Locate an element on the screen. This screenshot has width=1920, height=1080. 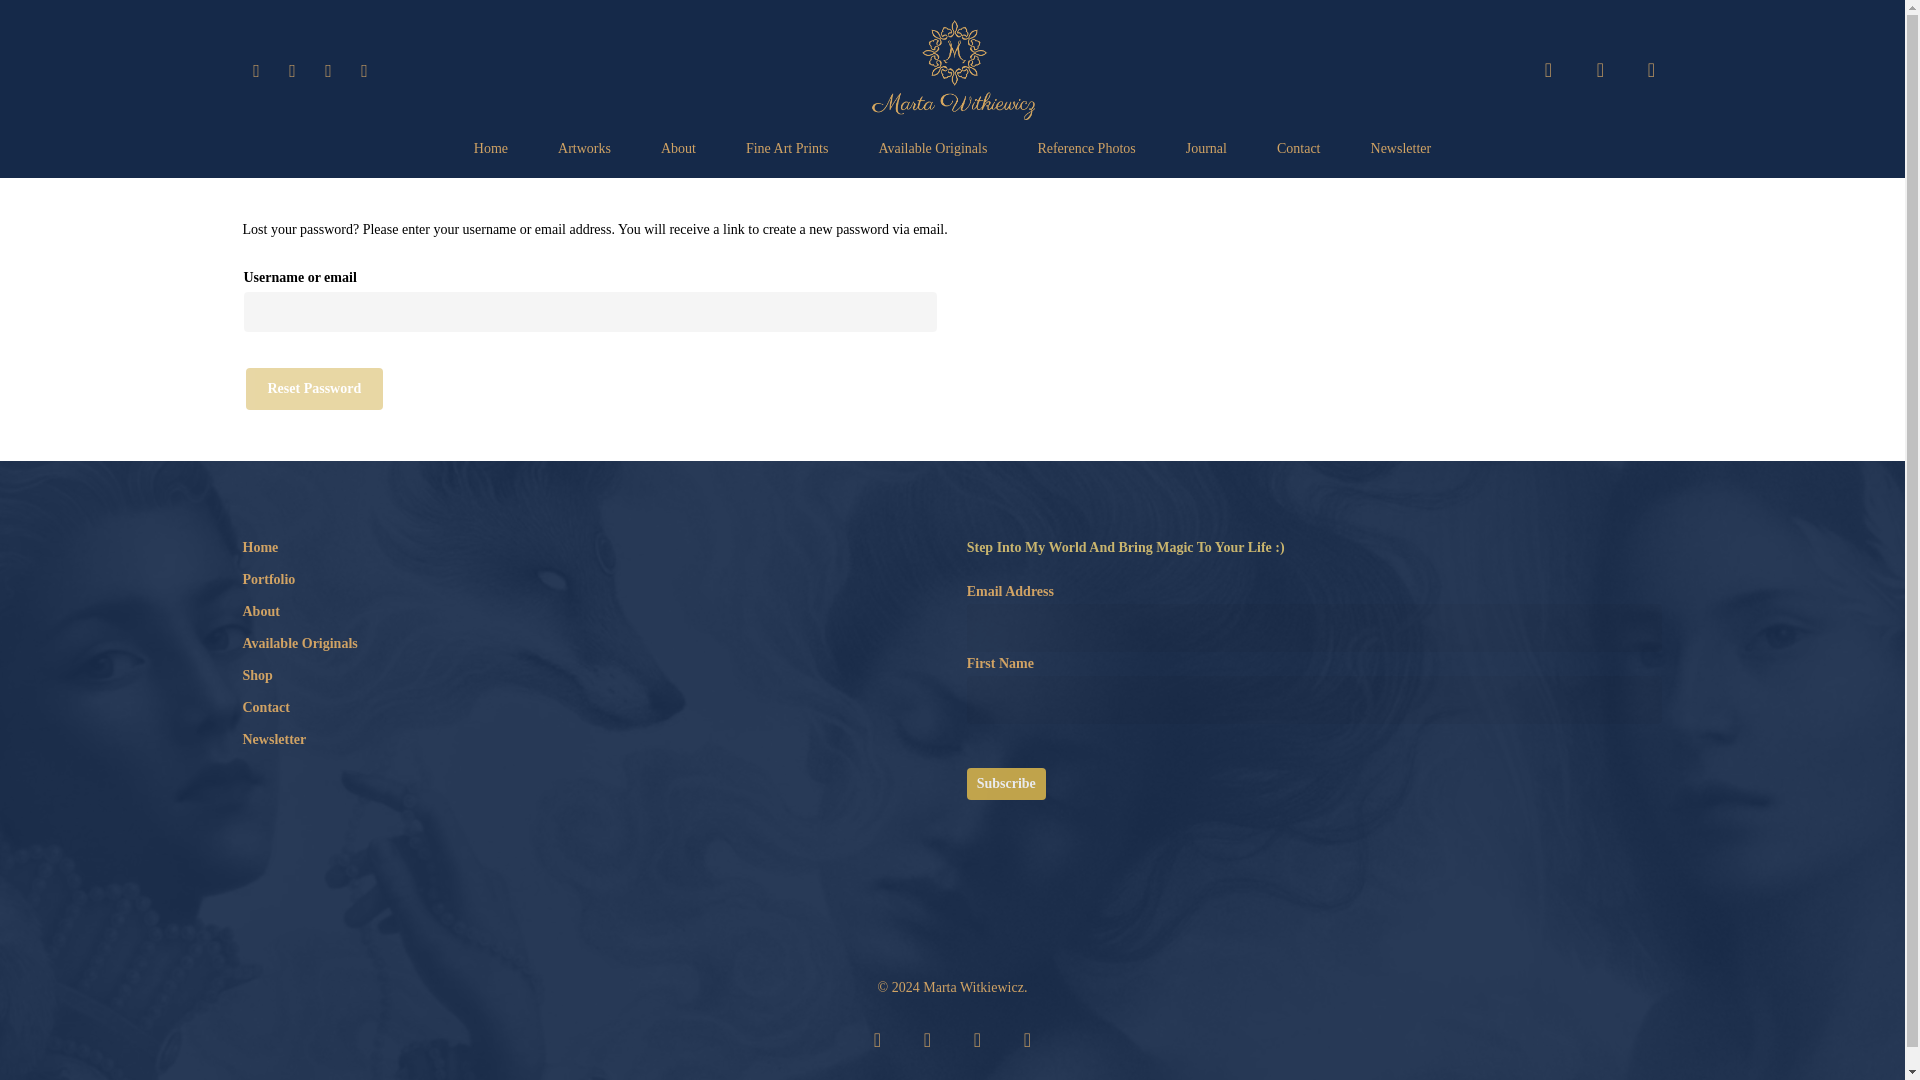
Newsletter is located at coordinates (1401, 148).